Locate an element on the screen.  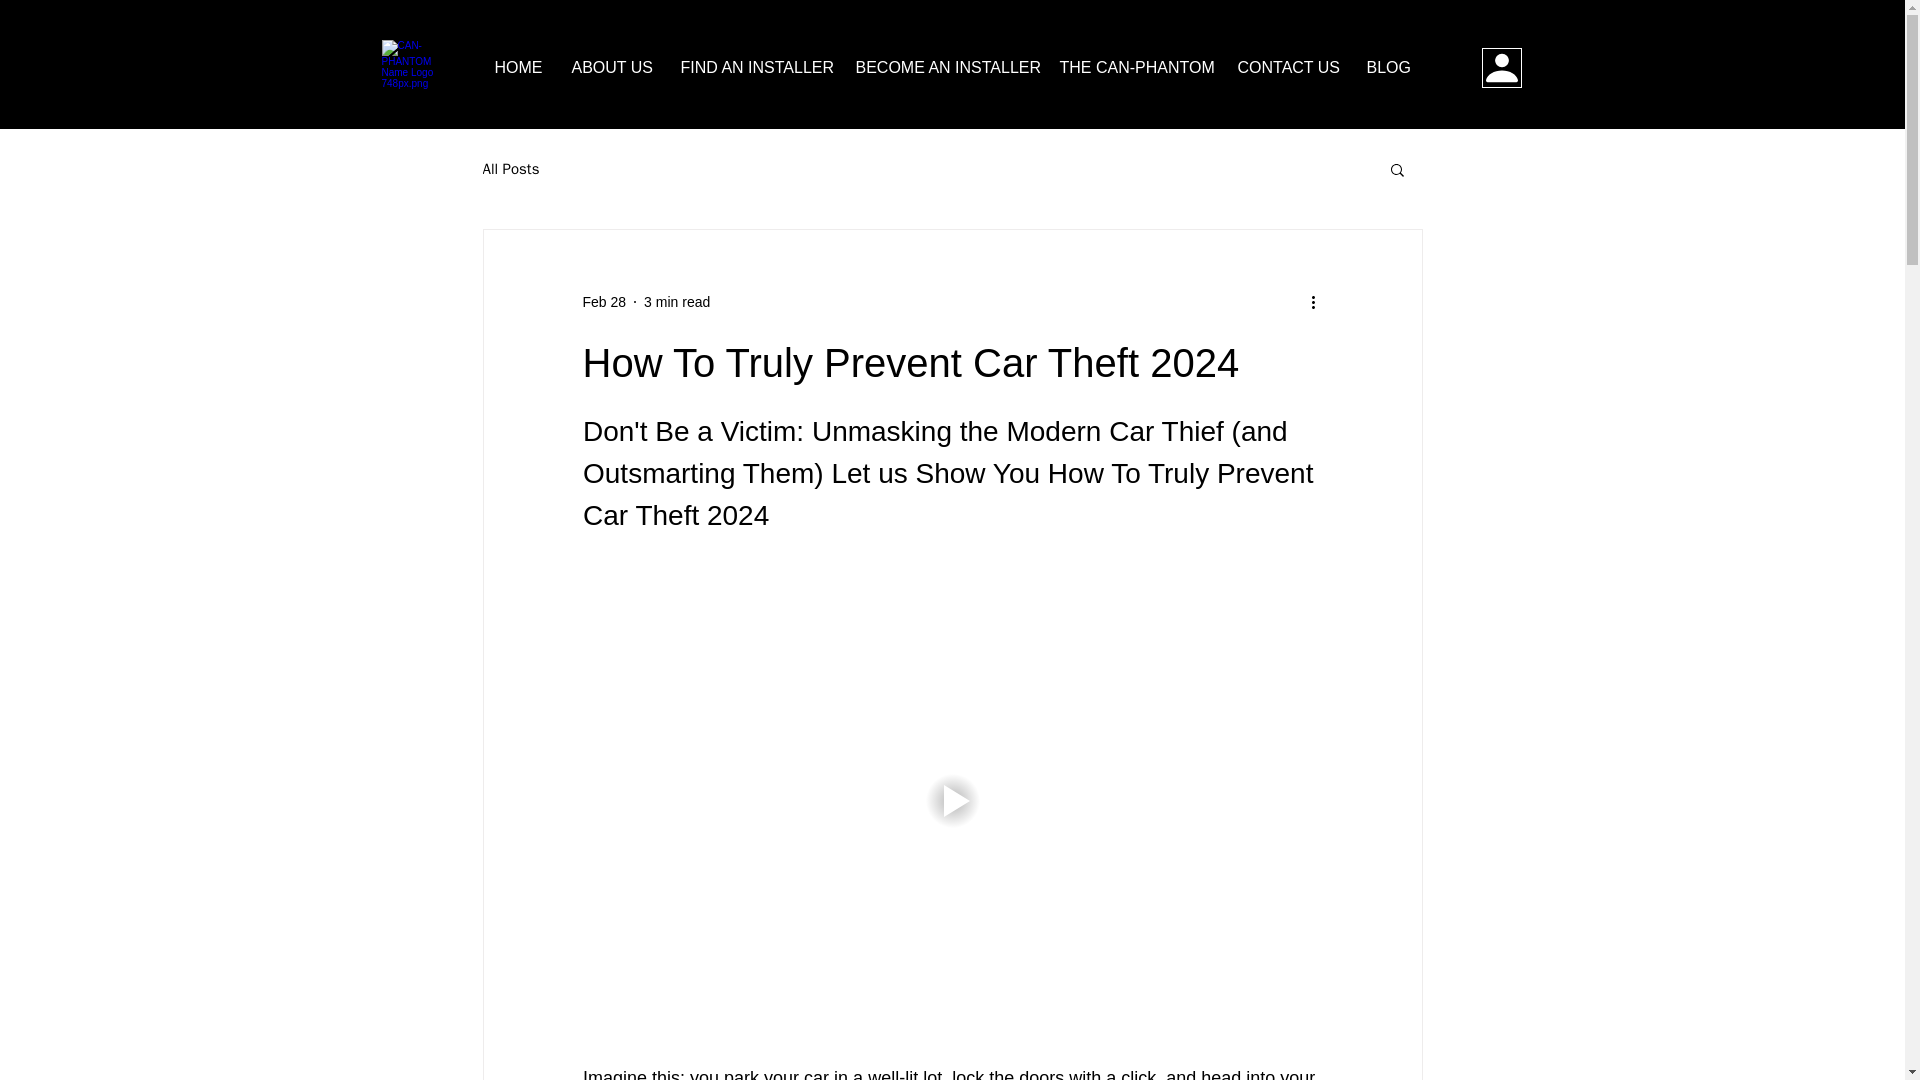
CONTACT US is located at coordinates (1286, 68).